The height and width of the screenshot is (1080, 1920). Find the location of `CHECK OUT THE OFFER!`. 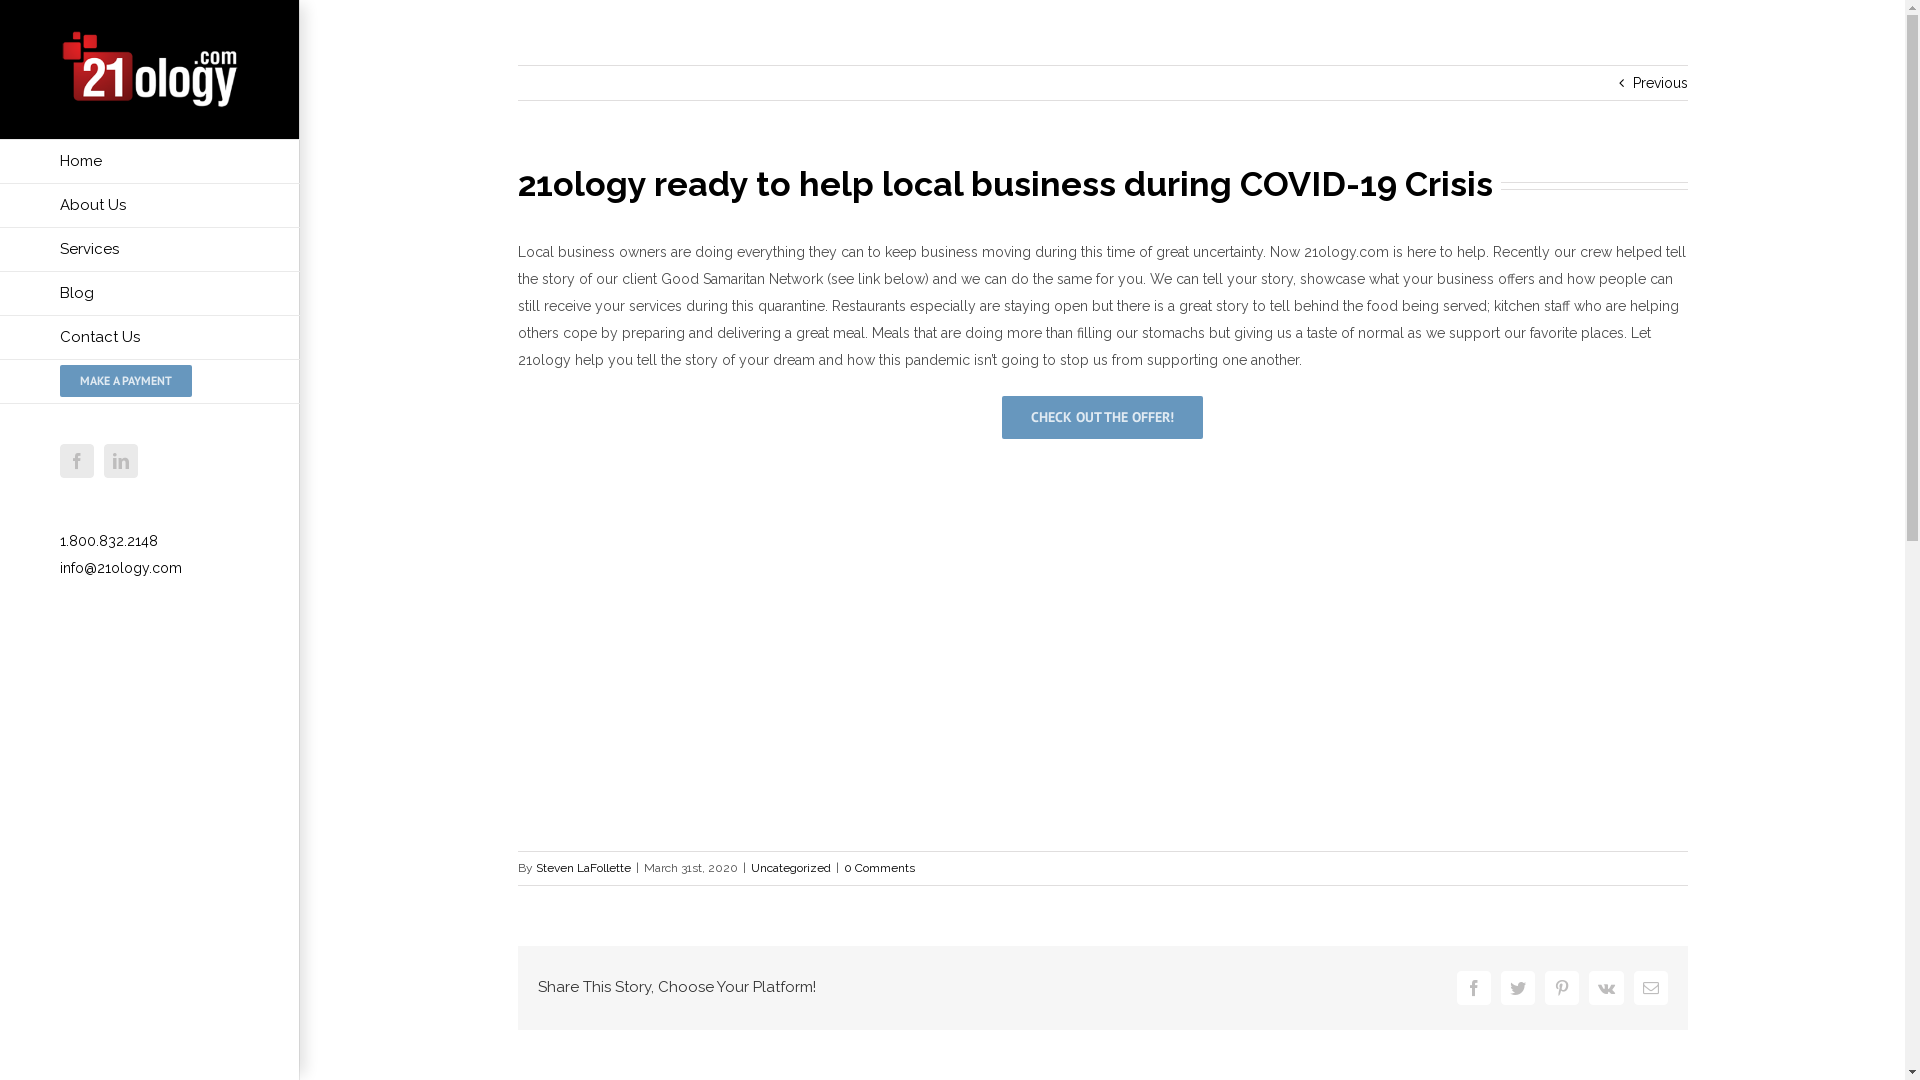

CHECK OUT THE OFFER! is located at coordinates (1102, 418).